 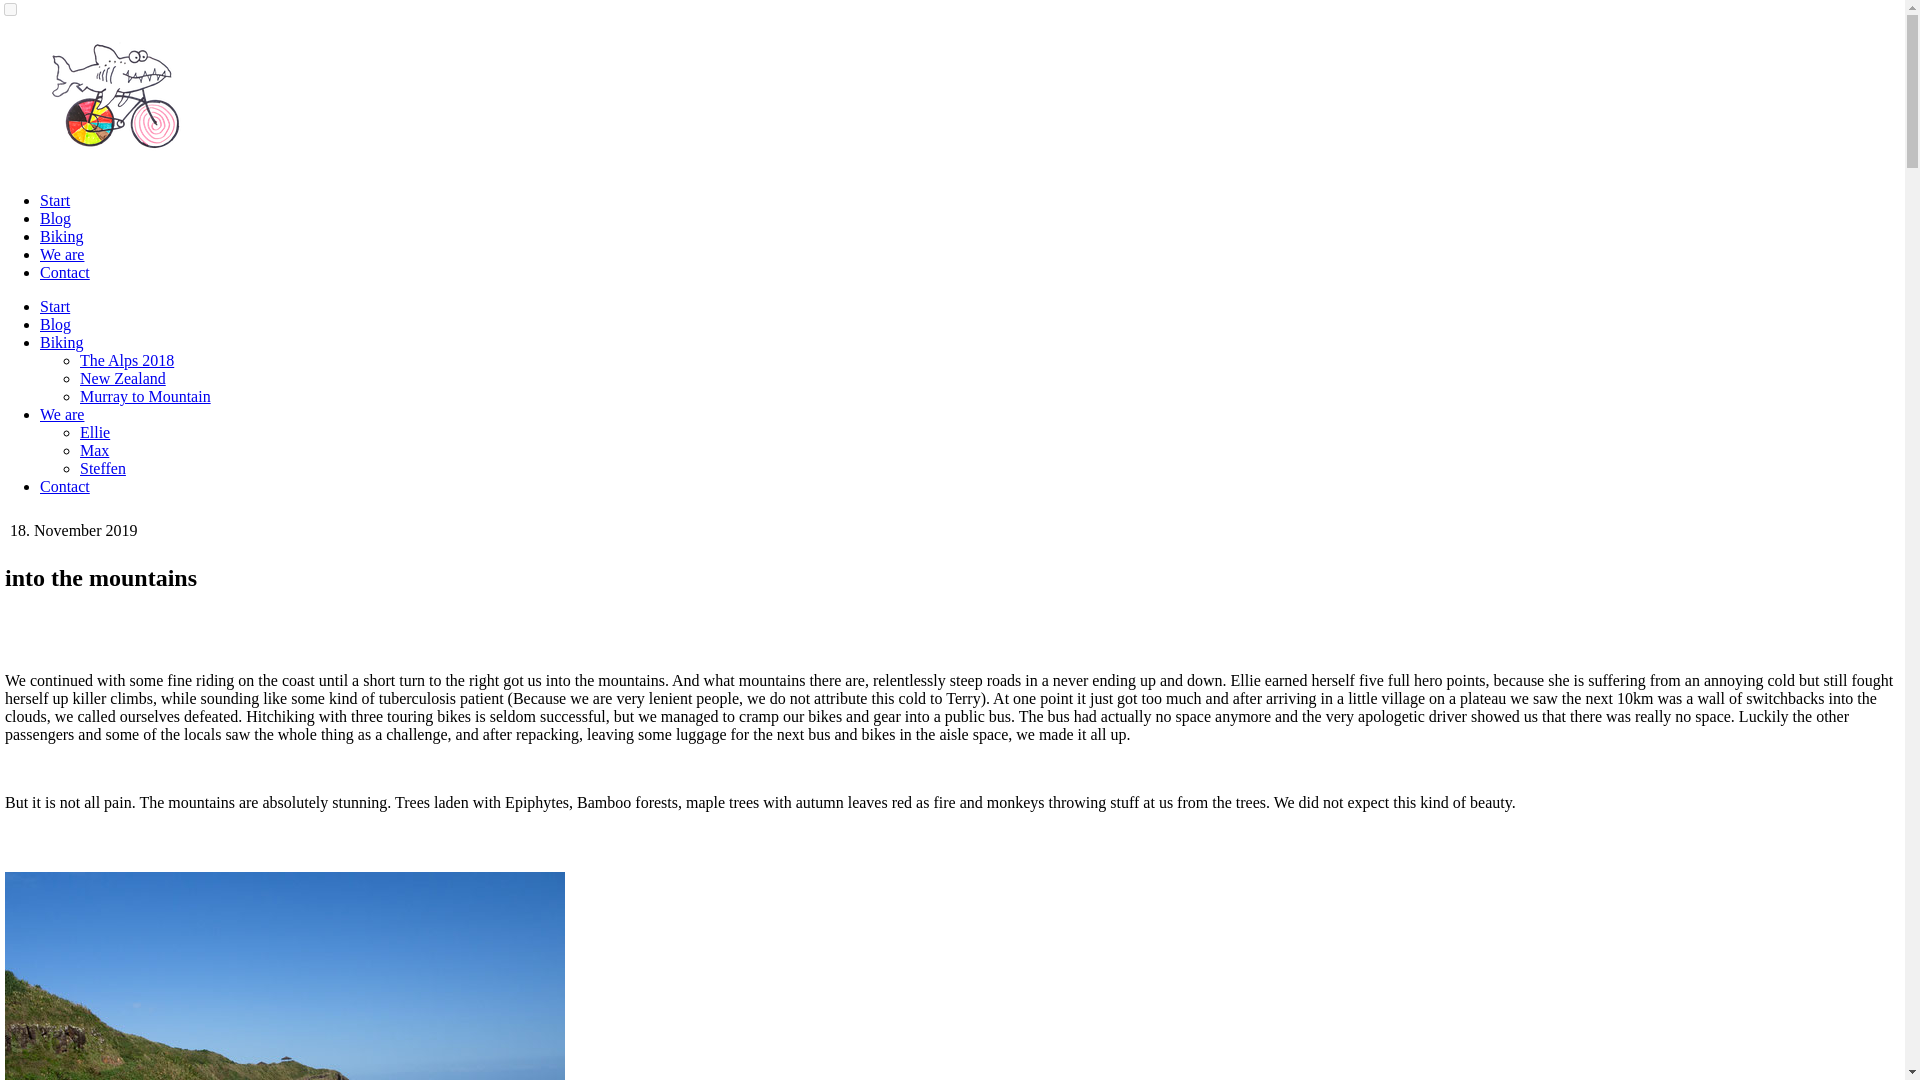 What do you see at coordinates (62, 414) in the screenshot?
I see `We are` at bounding box center [62, 414].